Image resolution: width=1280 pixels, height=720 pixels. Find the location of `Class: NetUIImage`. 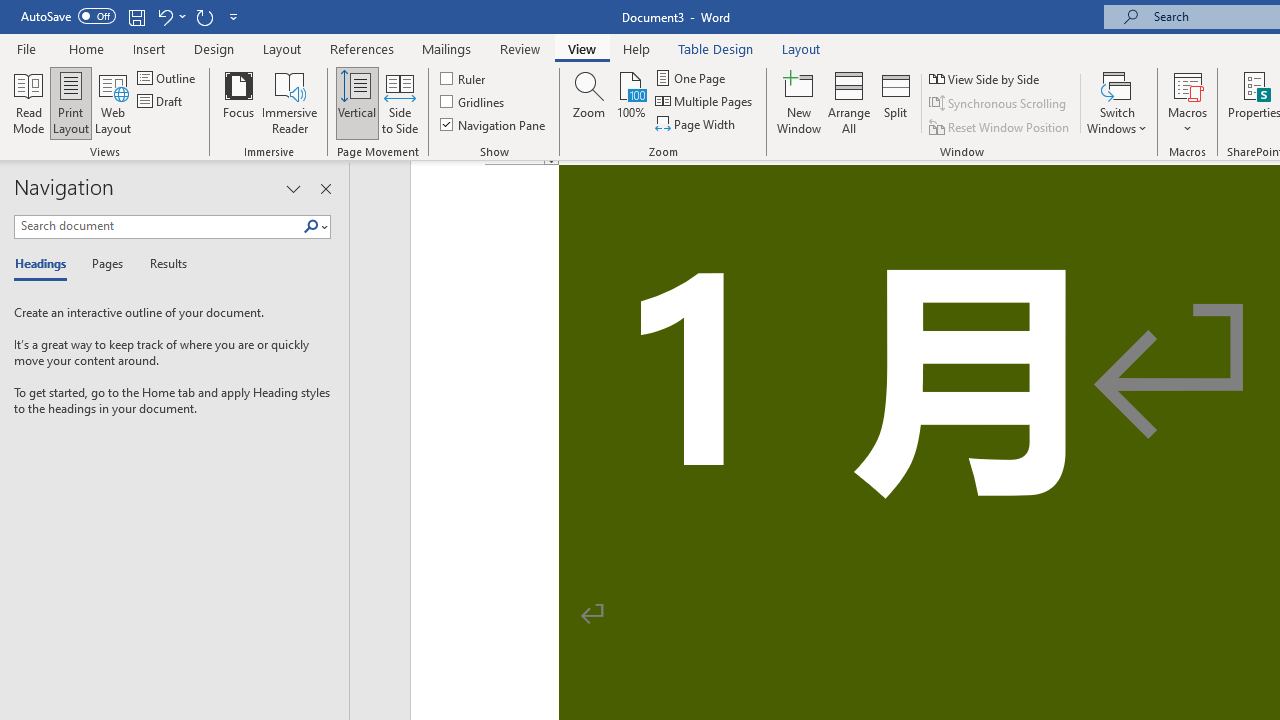

Class: NetUIImage is located at coordinates (311, 226).